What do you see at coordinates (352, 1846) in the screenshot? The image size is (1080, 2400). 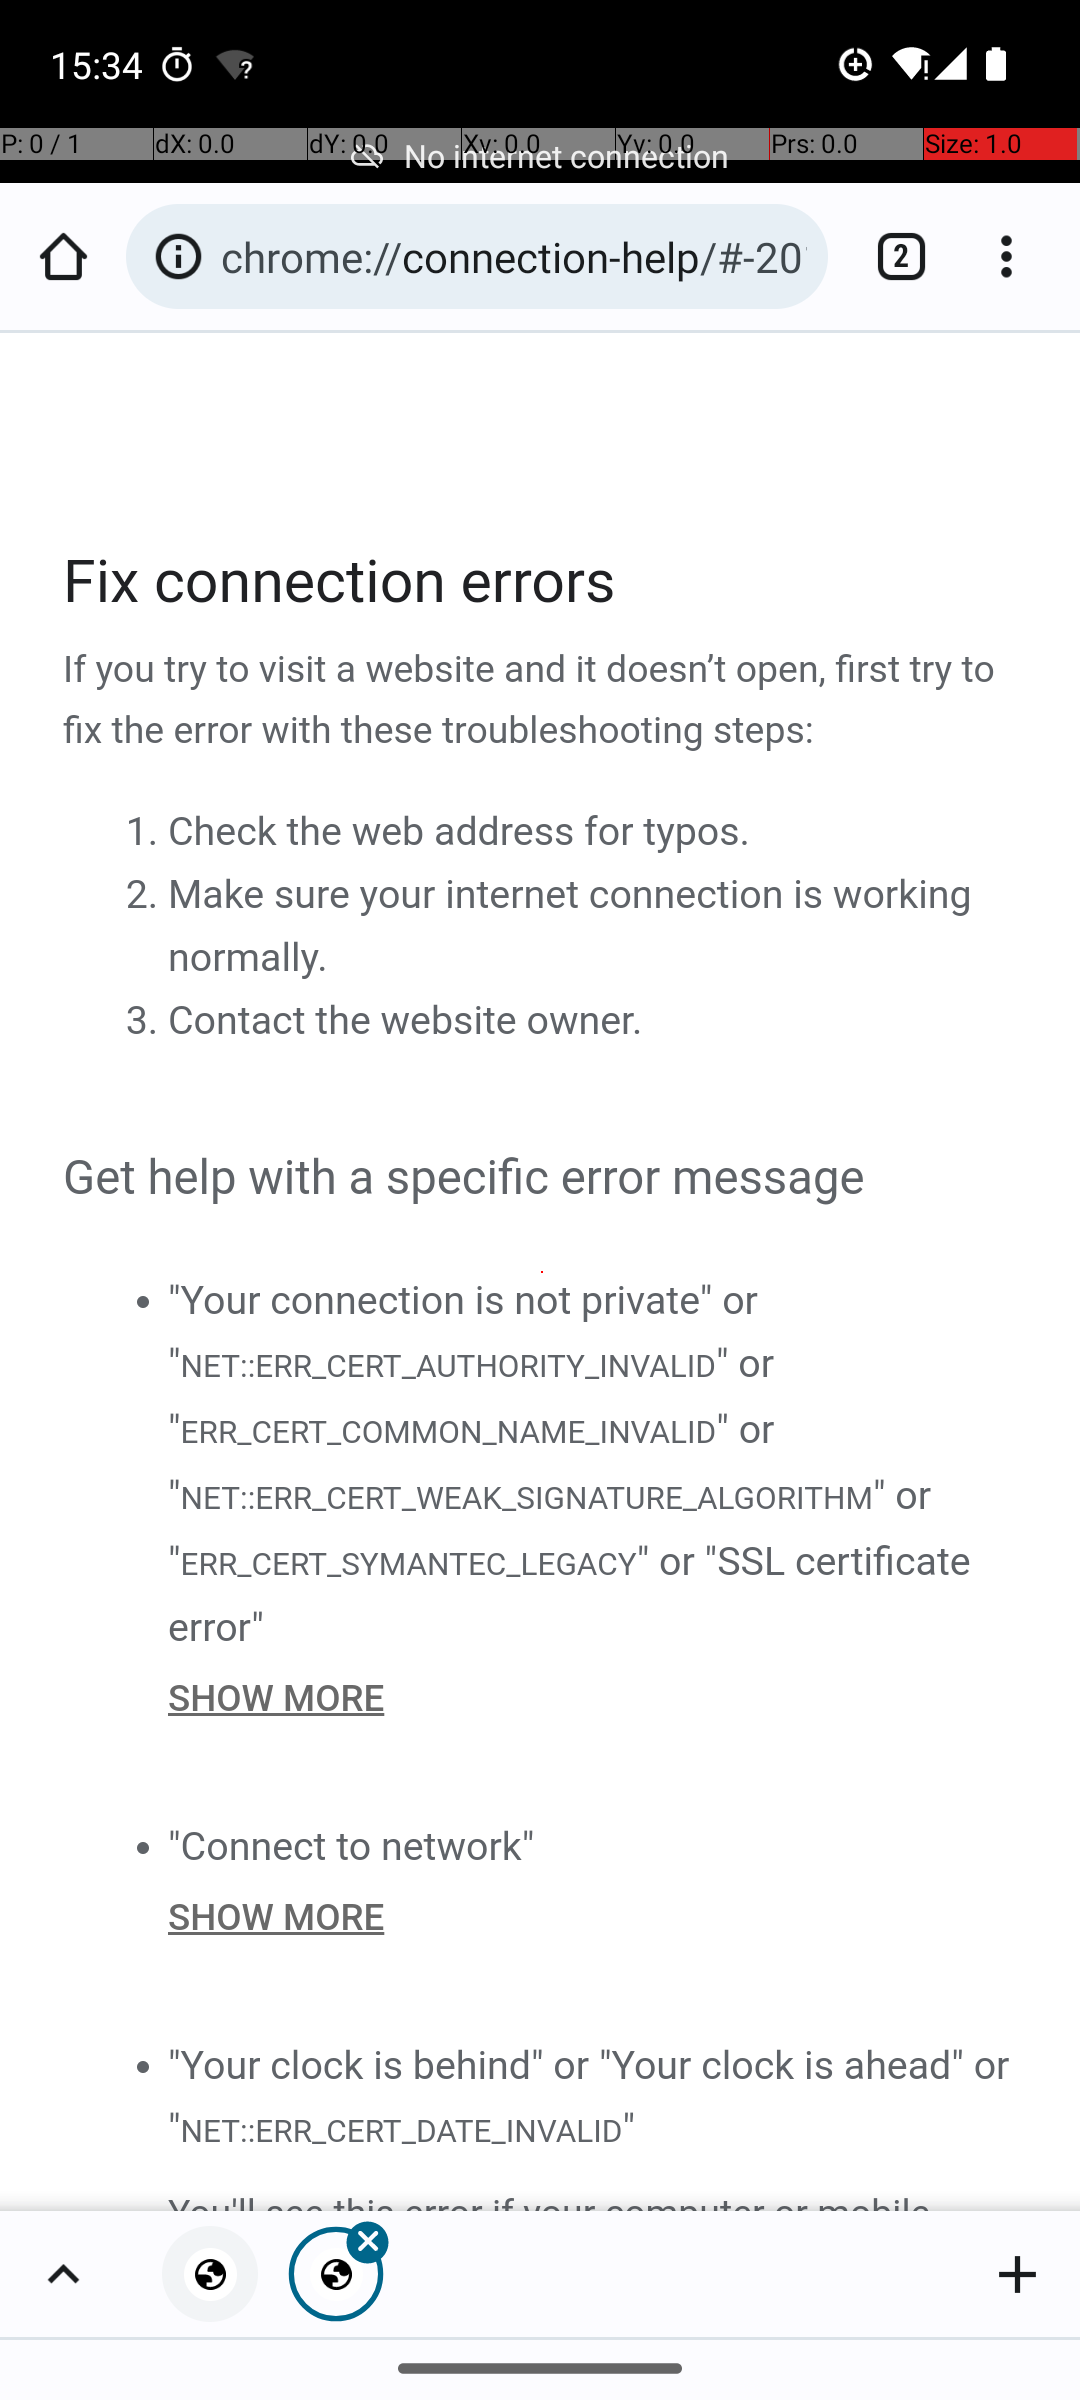 I see `"Connect to network"` at bounding box center [352, 1846].